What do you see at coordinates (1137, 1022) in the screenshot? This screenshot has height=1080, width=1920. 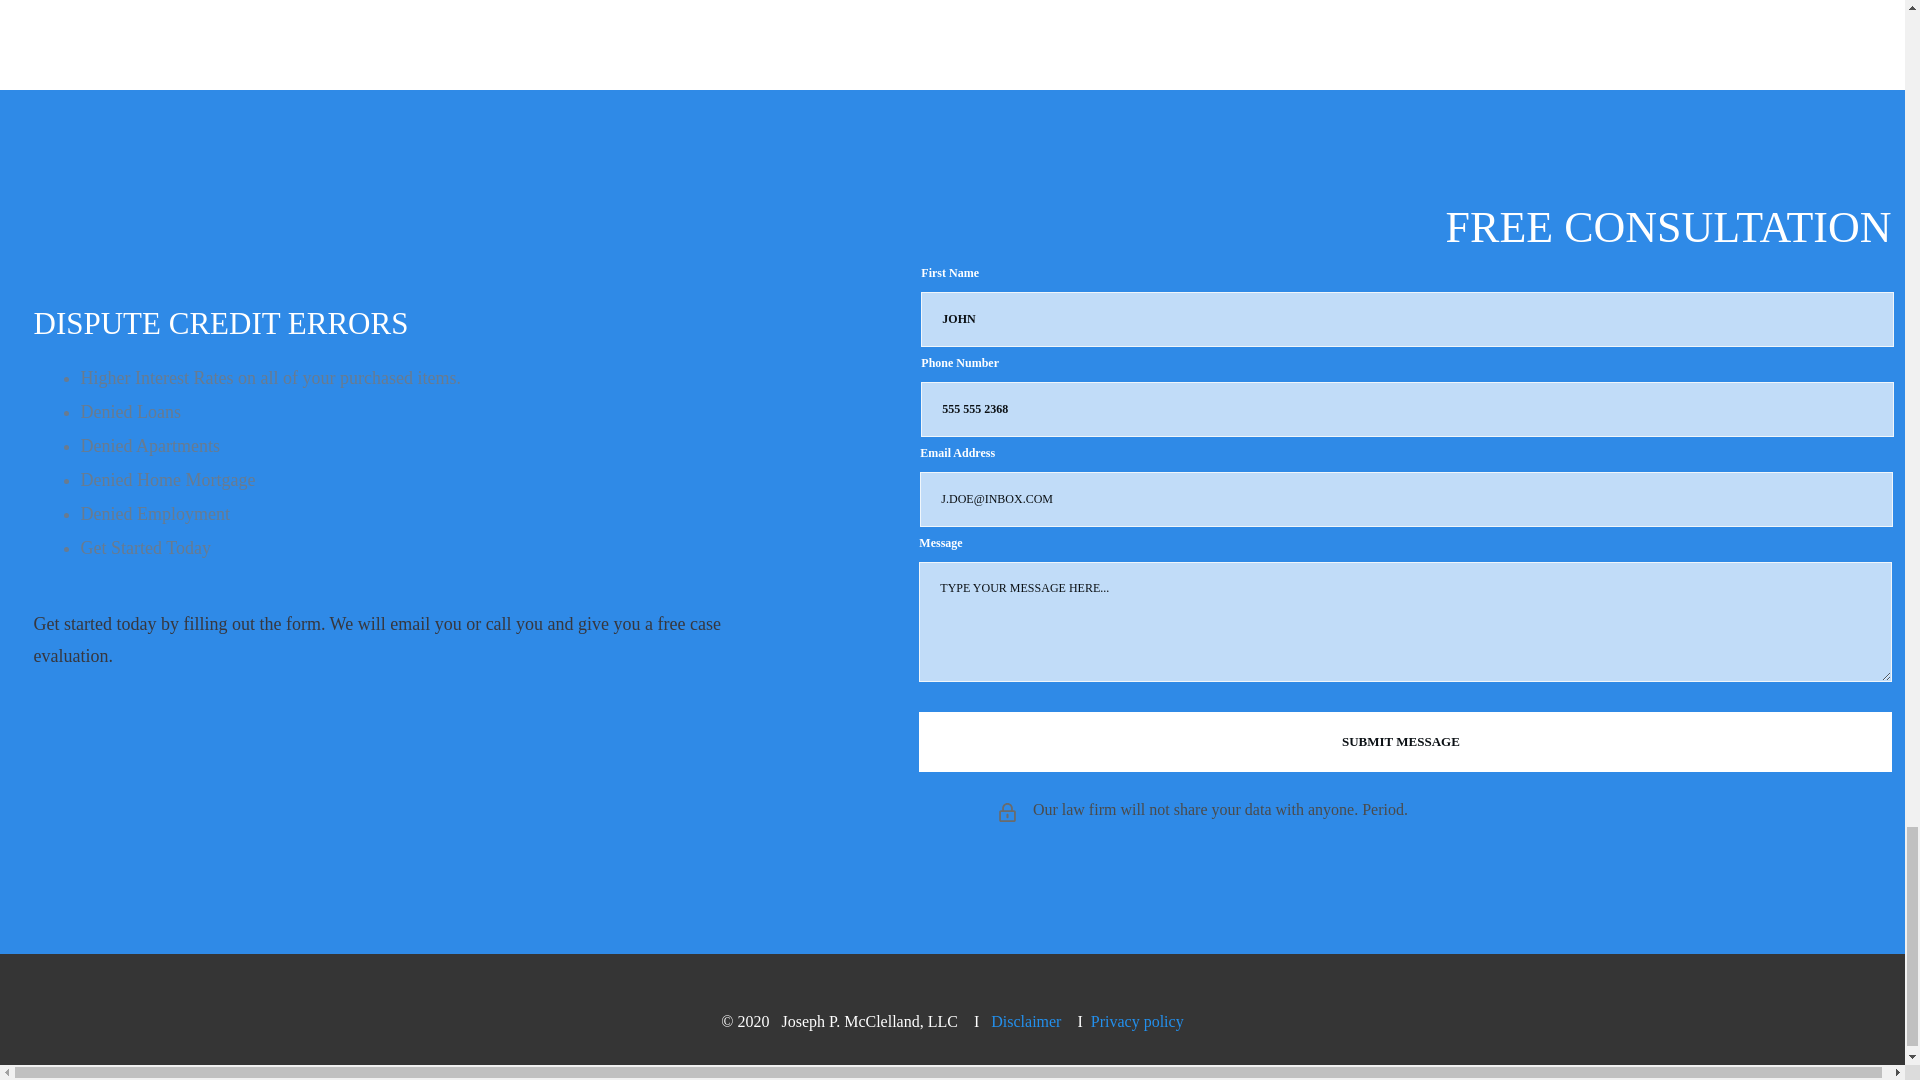 I see `Privacy policy` at bounding box center [1137, 1022].